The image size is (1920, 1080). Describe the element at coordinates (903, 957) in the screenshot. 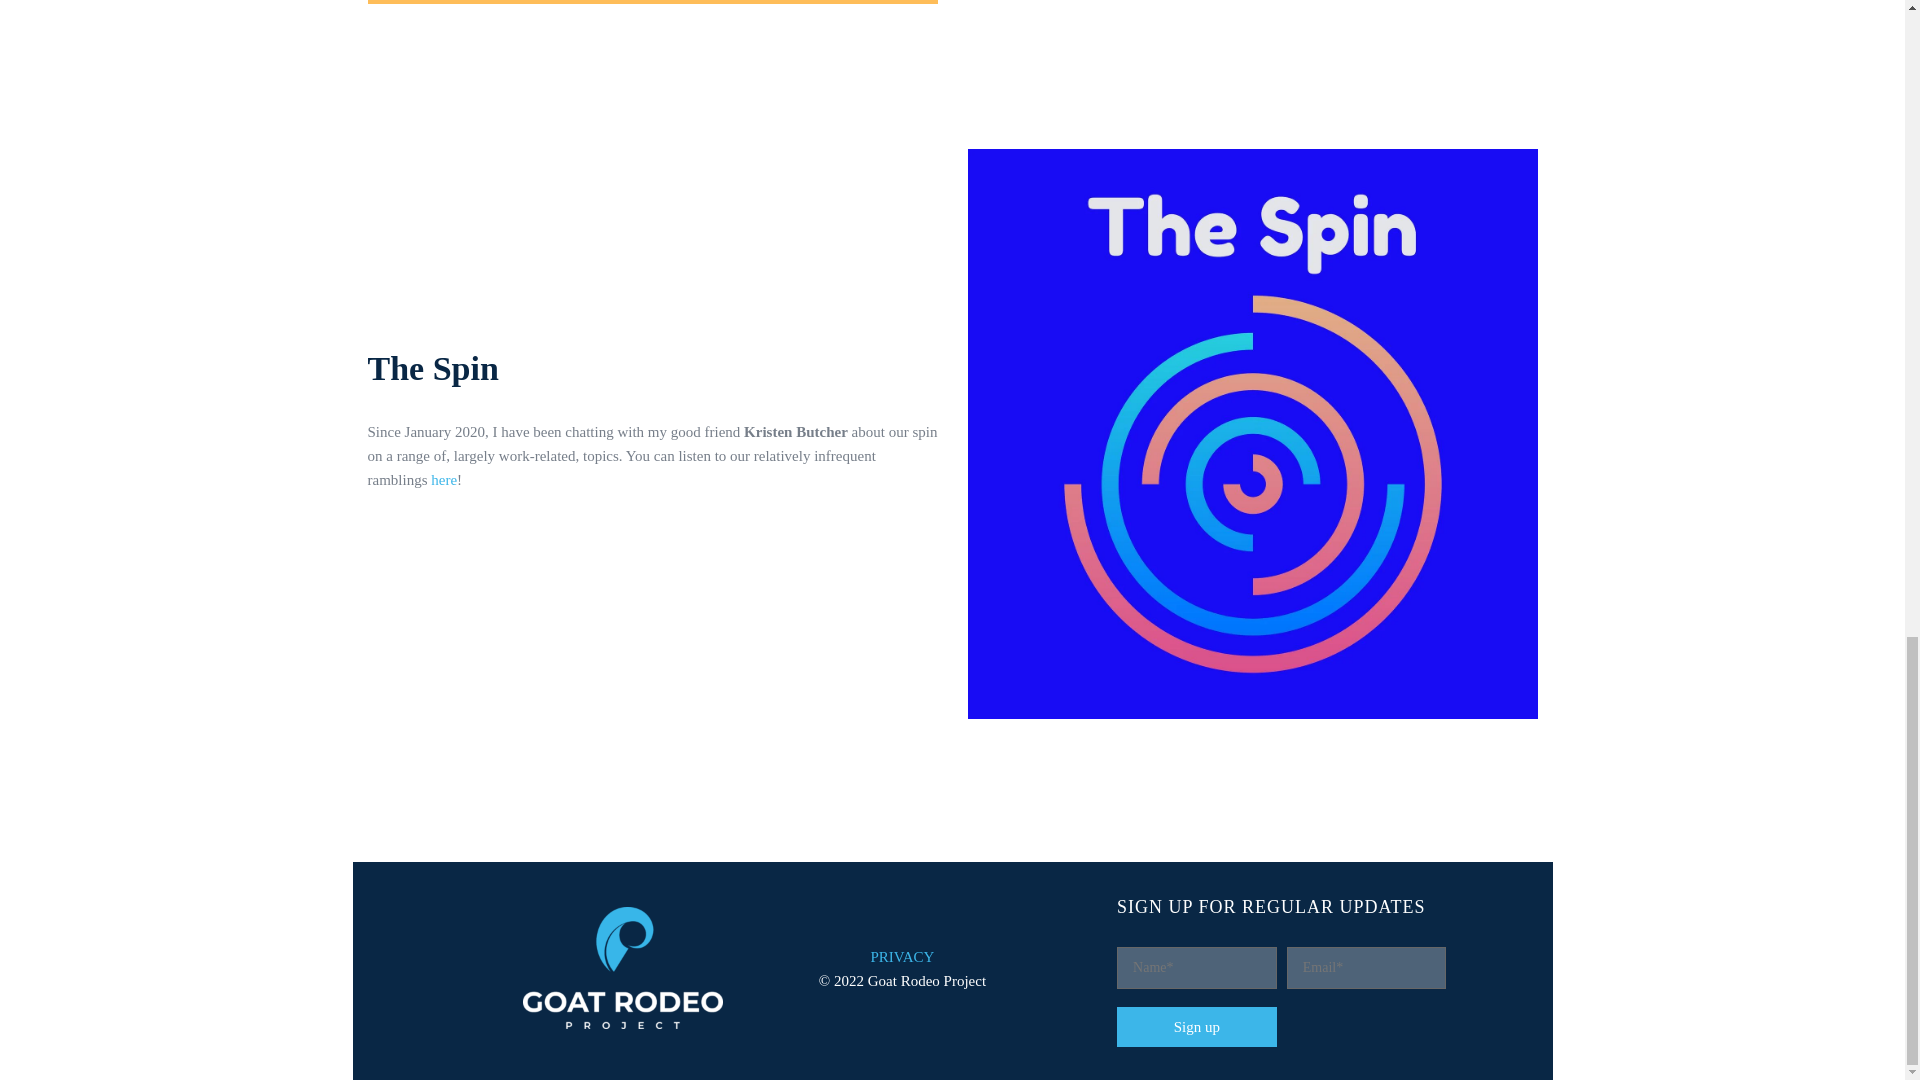

I see `PRIVACY` at that location.